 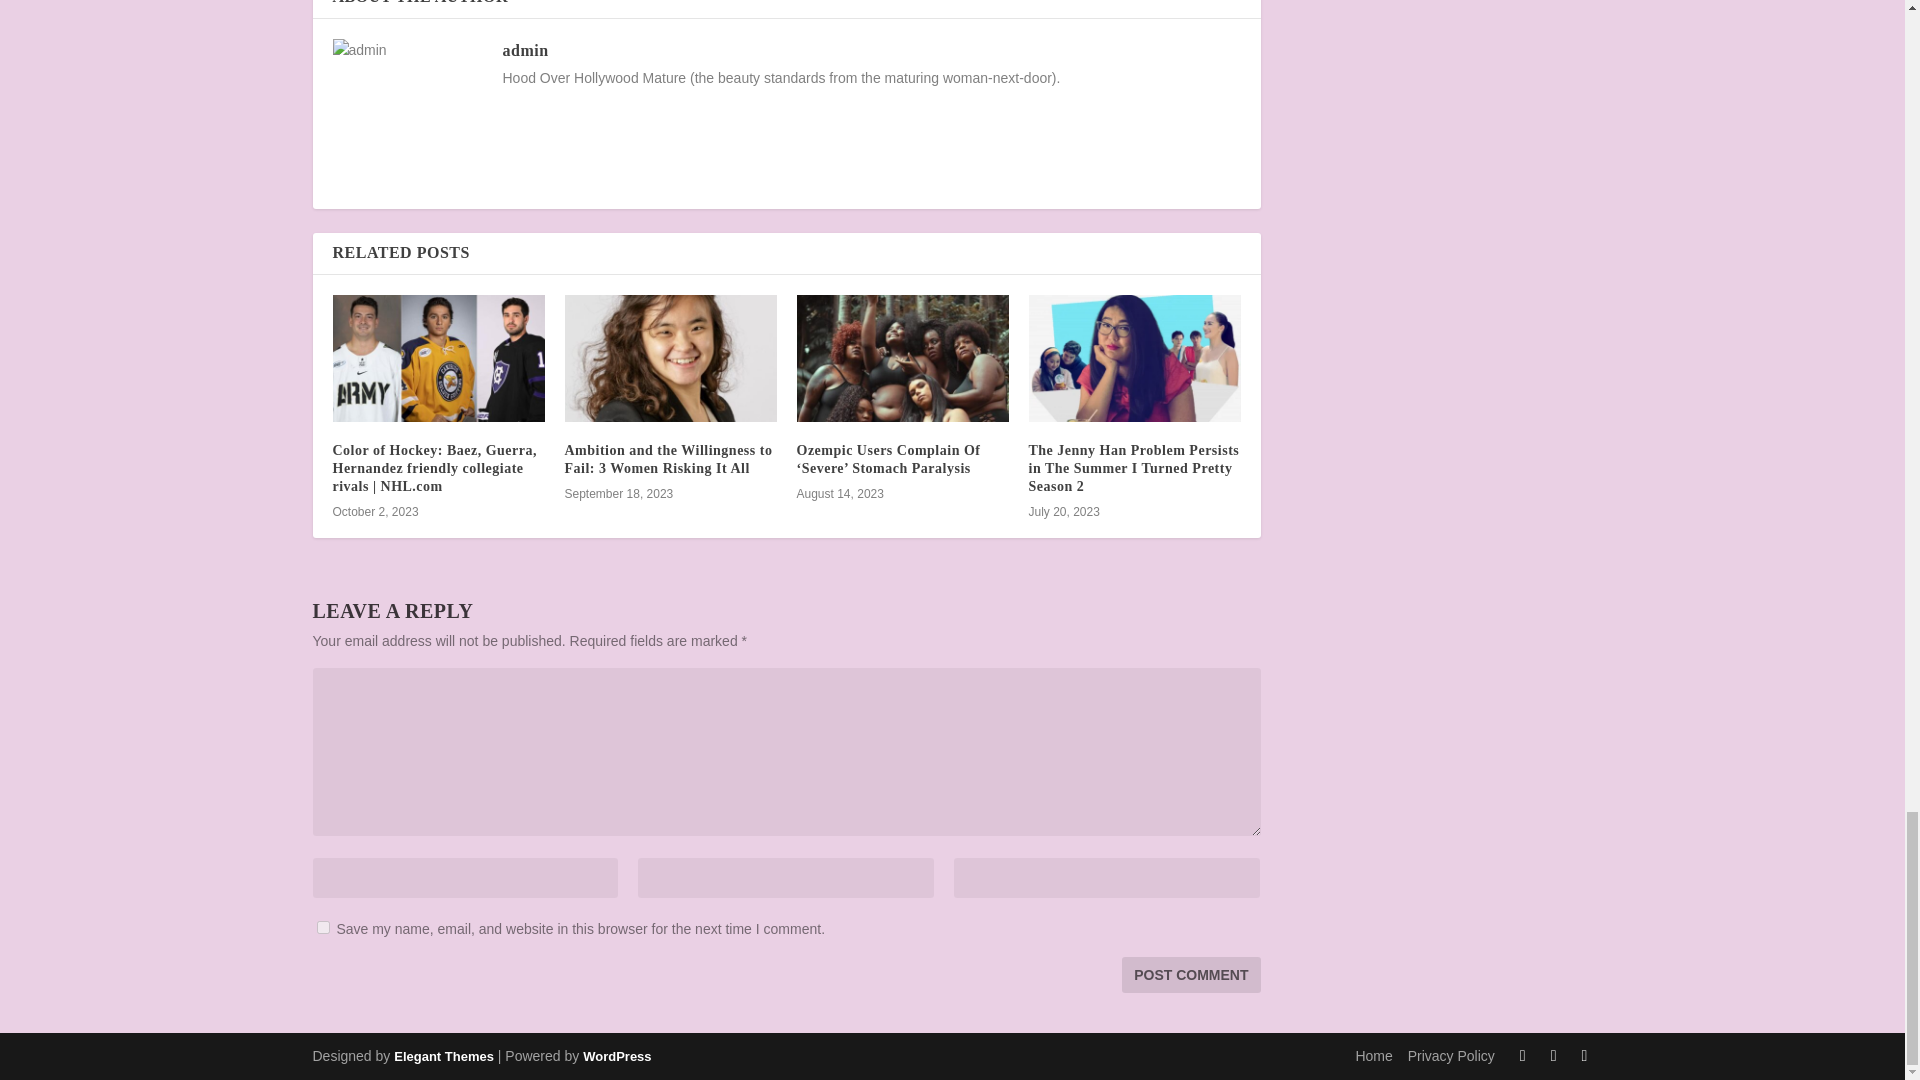 What do you see at coordinates (322, 928) in the screenshot?
I see `yes` at bounding box center [322, 928].